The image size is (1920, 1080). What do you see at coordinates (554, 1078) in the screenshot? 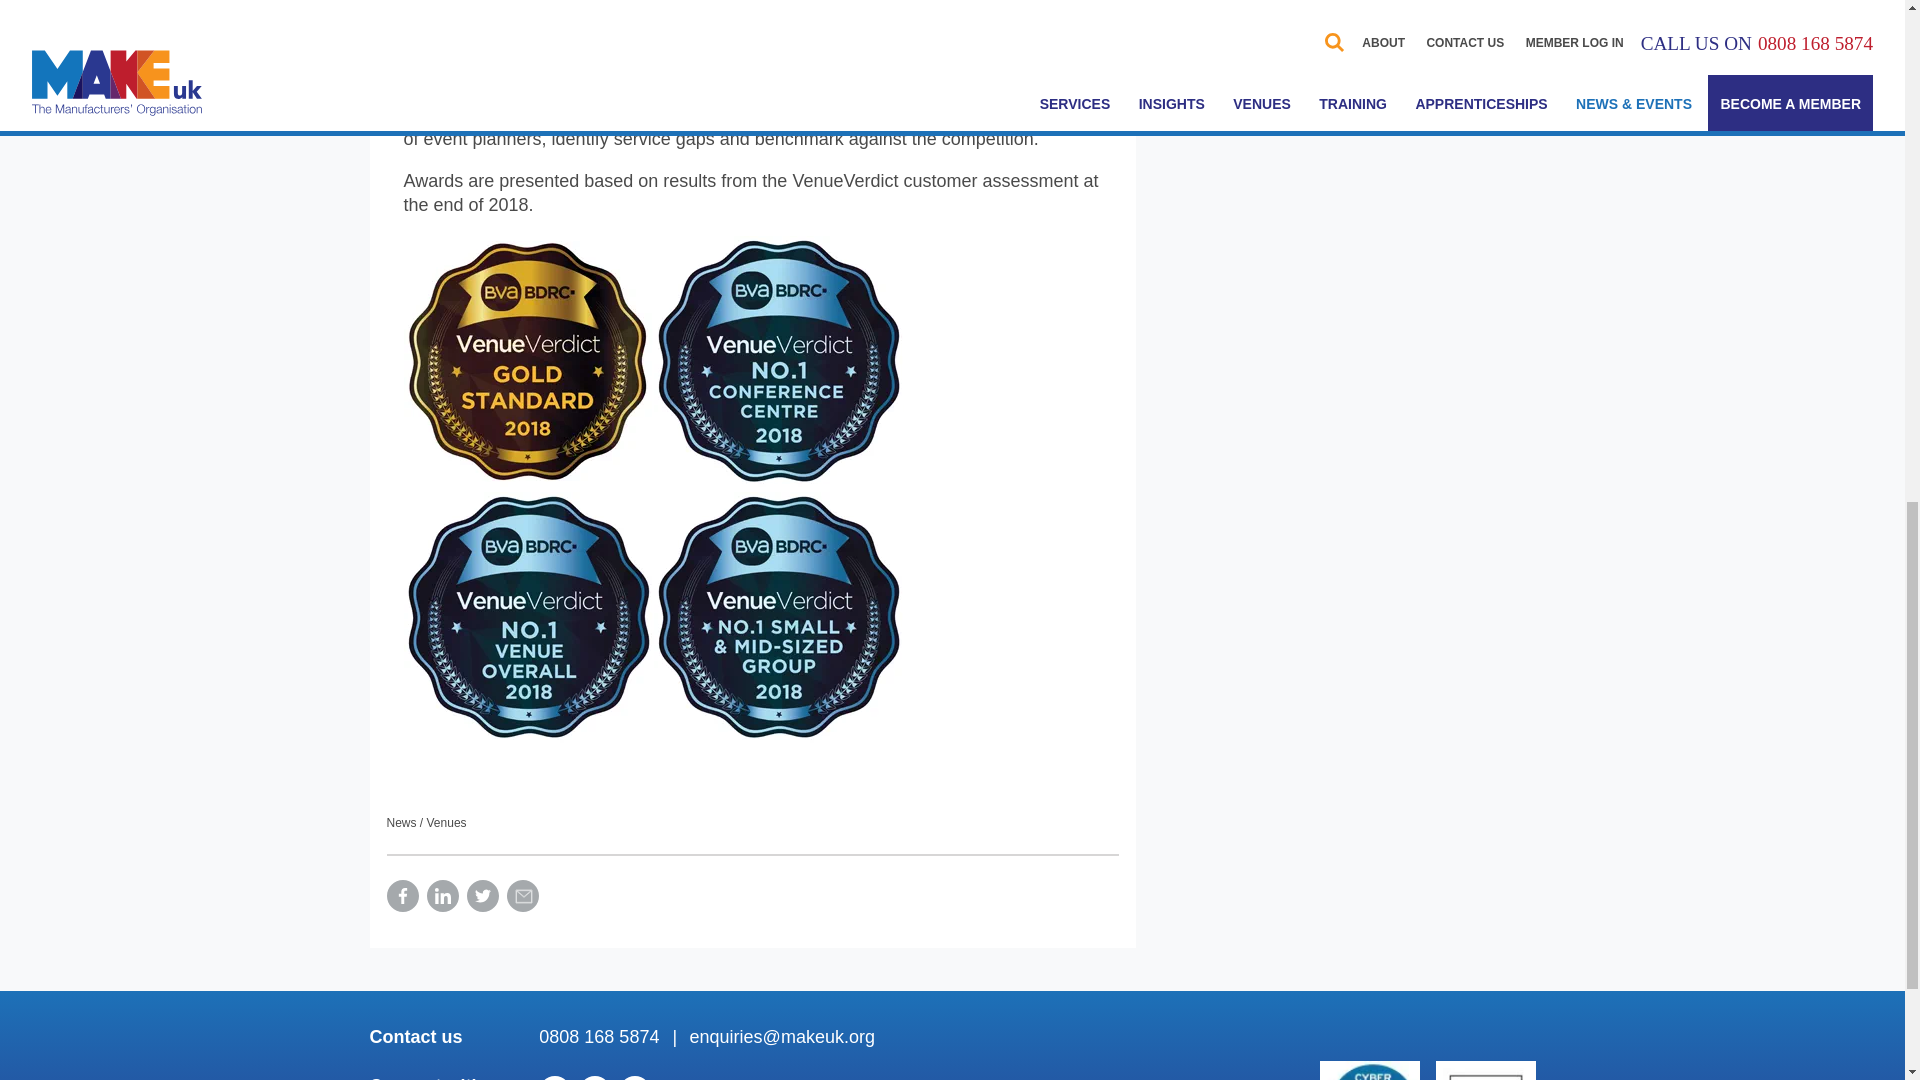
I see `Linkedin icon` at bounding box center [554, 1078].